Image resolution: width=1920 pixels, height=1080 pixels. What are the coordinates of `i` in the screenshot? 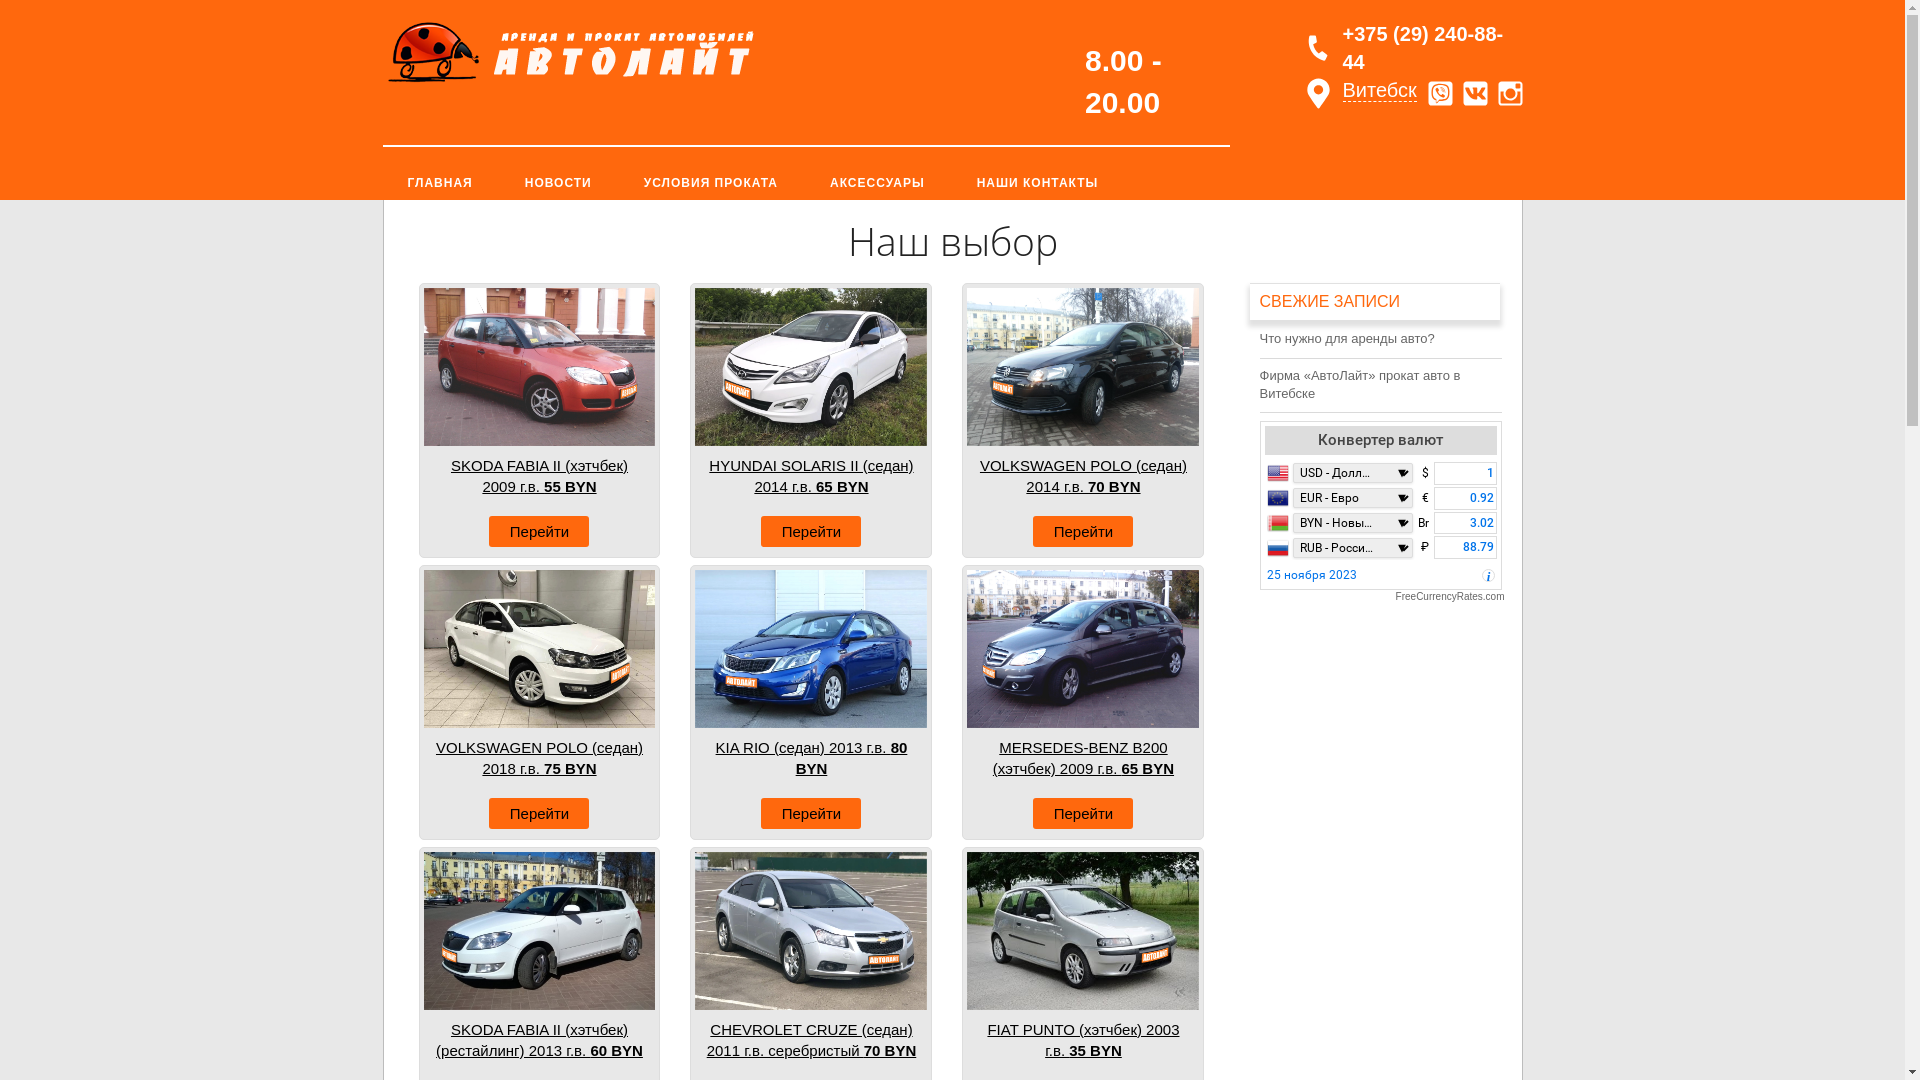 It's located at (1488, 577).